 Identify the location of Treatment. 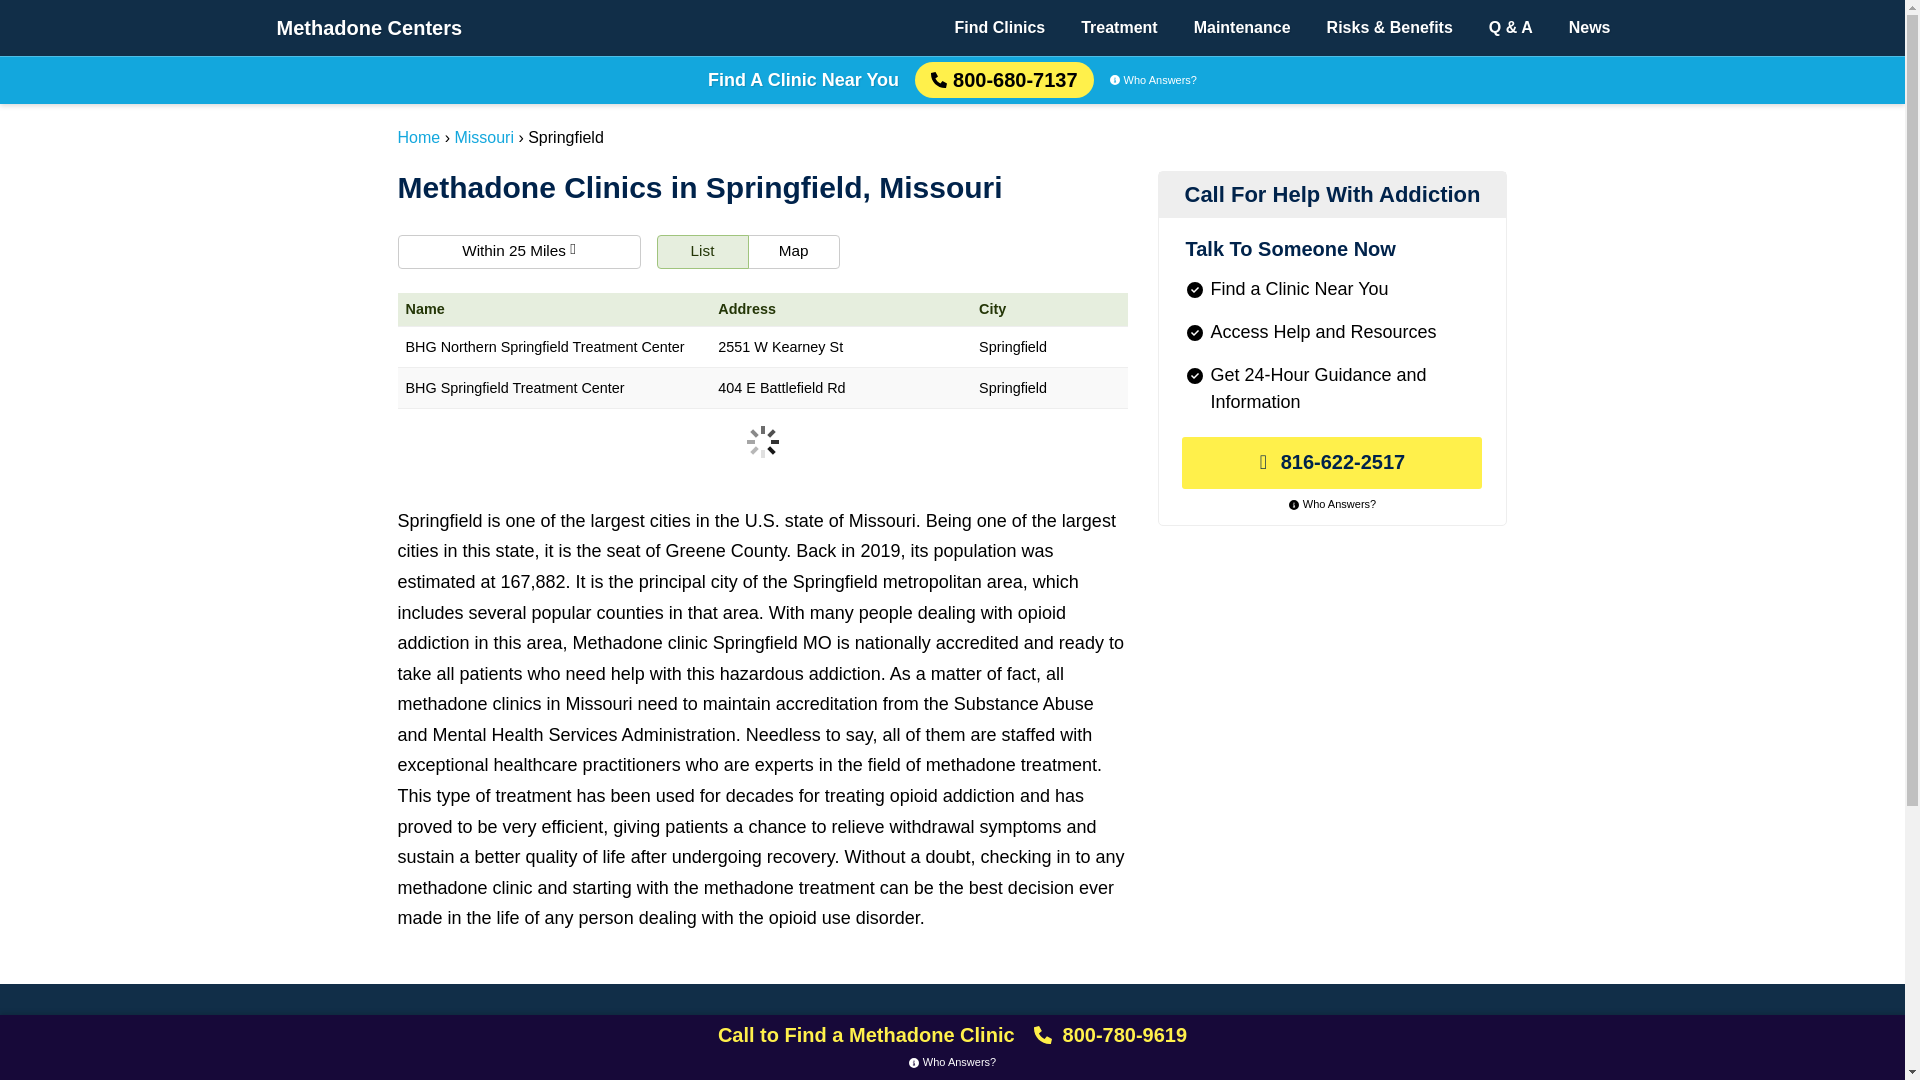
(674, 1064).